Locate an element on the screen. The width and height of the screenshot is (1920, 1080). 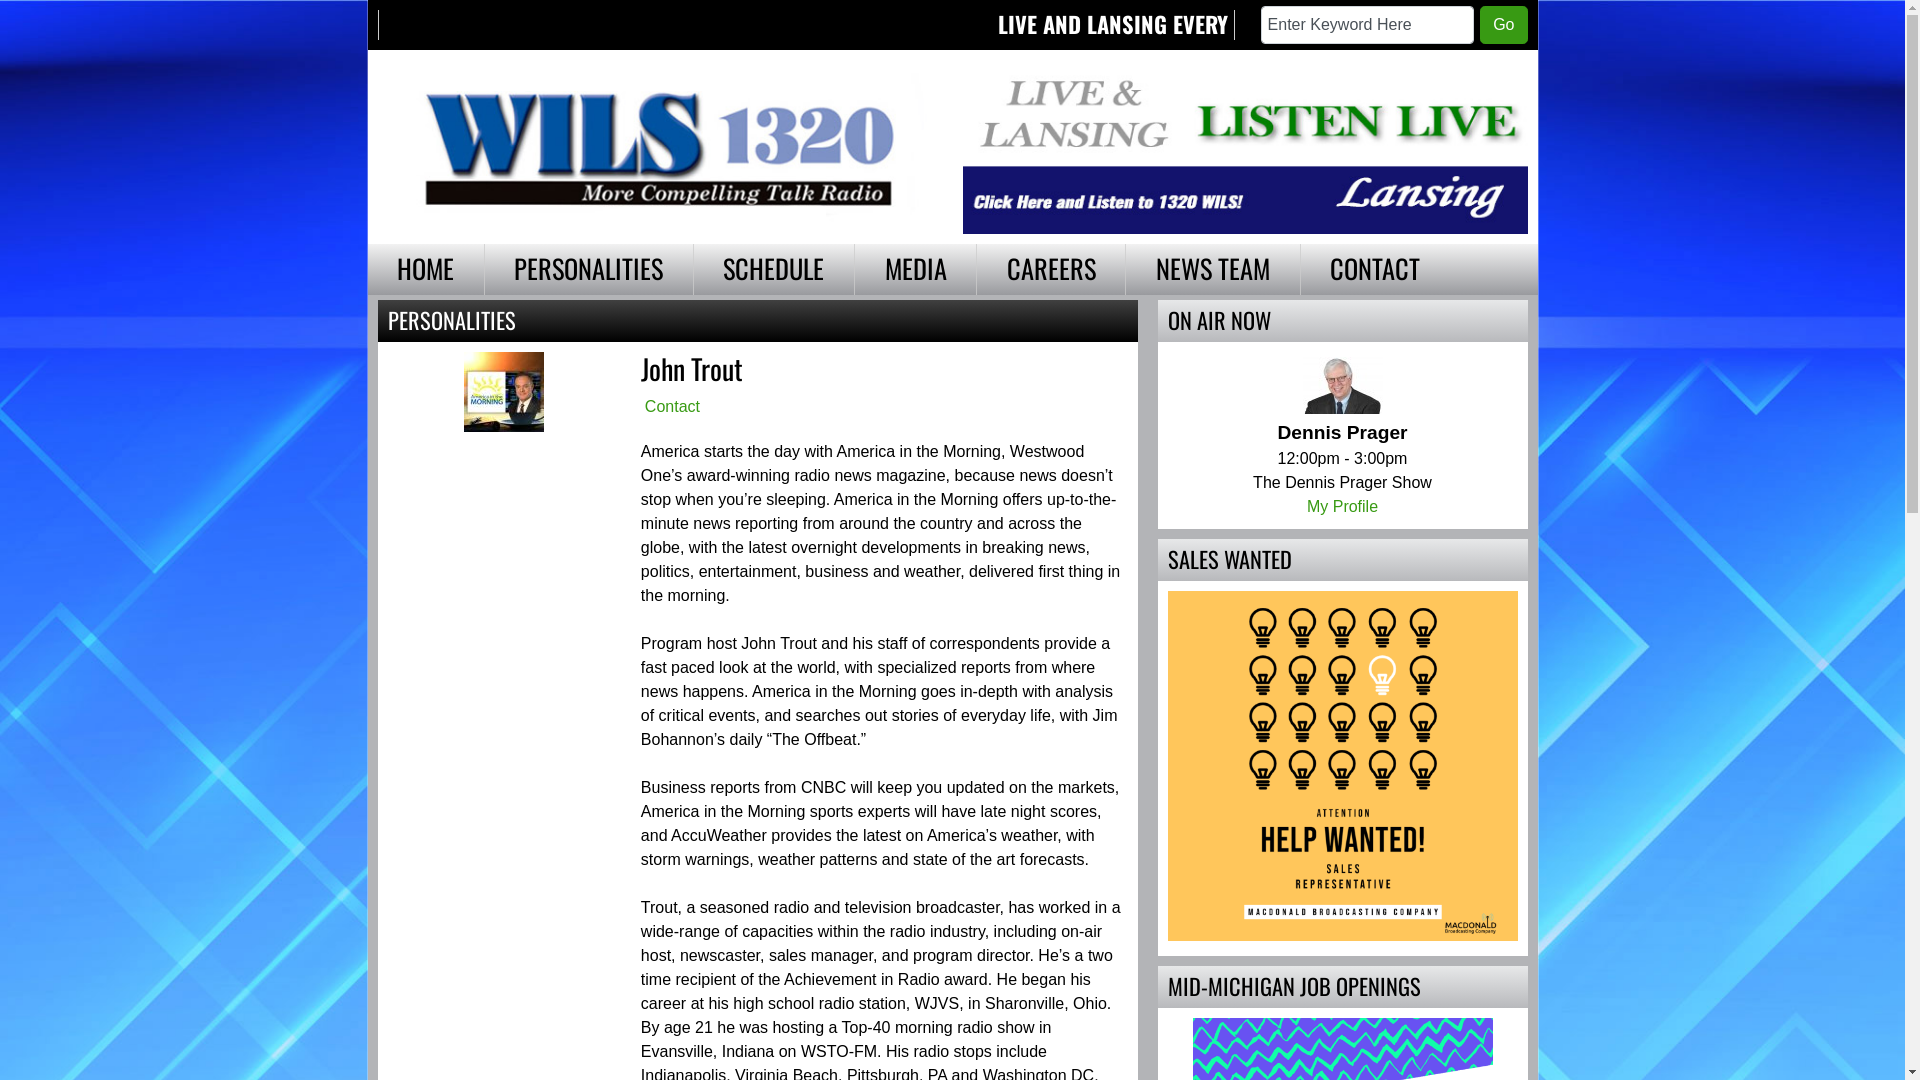
Enter Keyword Here is located at coordinates (1368, 25).